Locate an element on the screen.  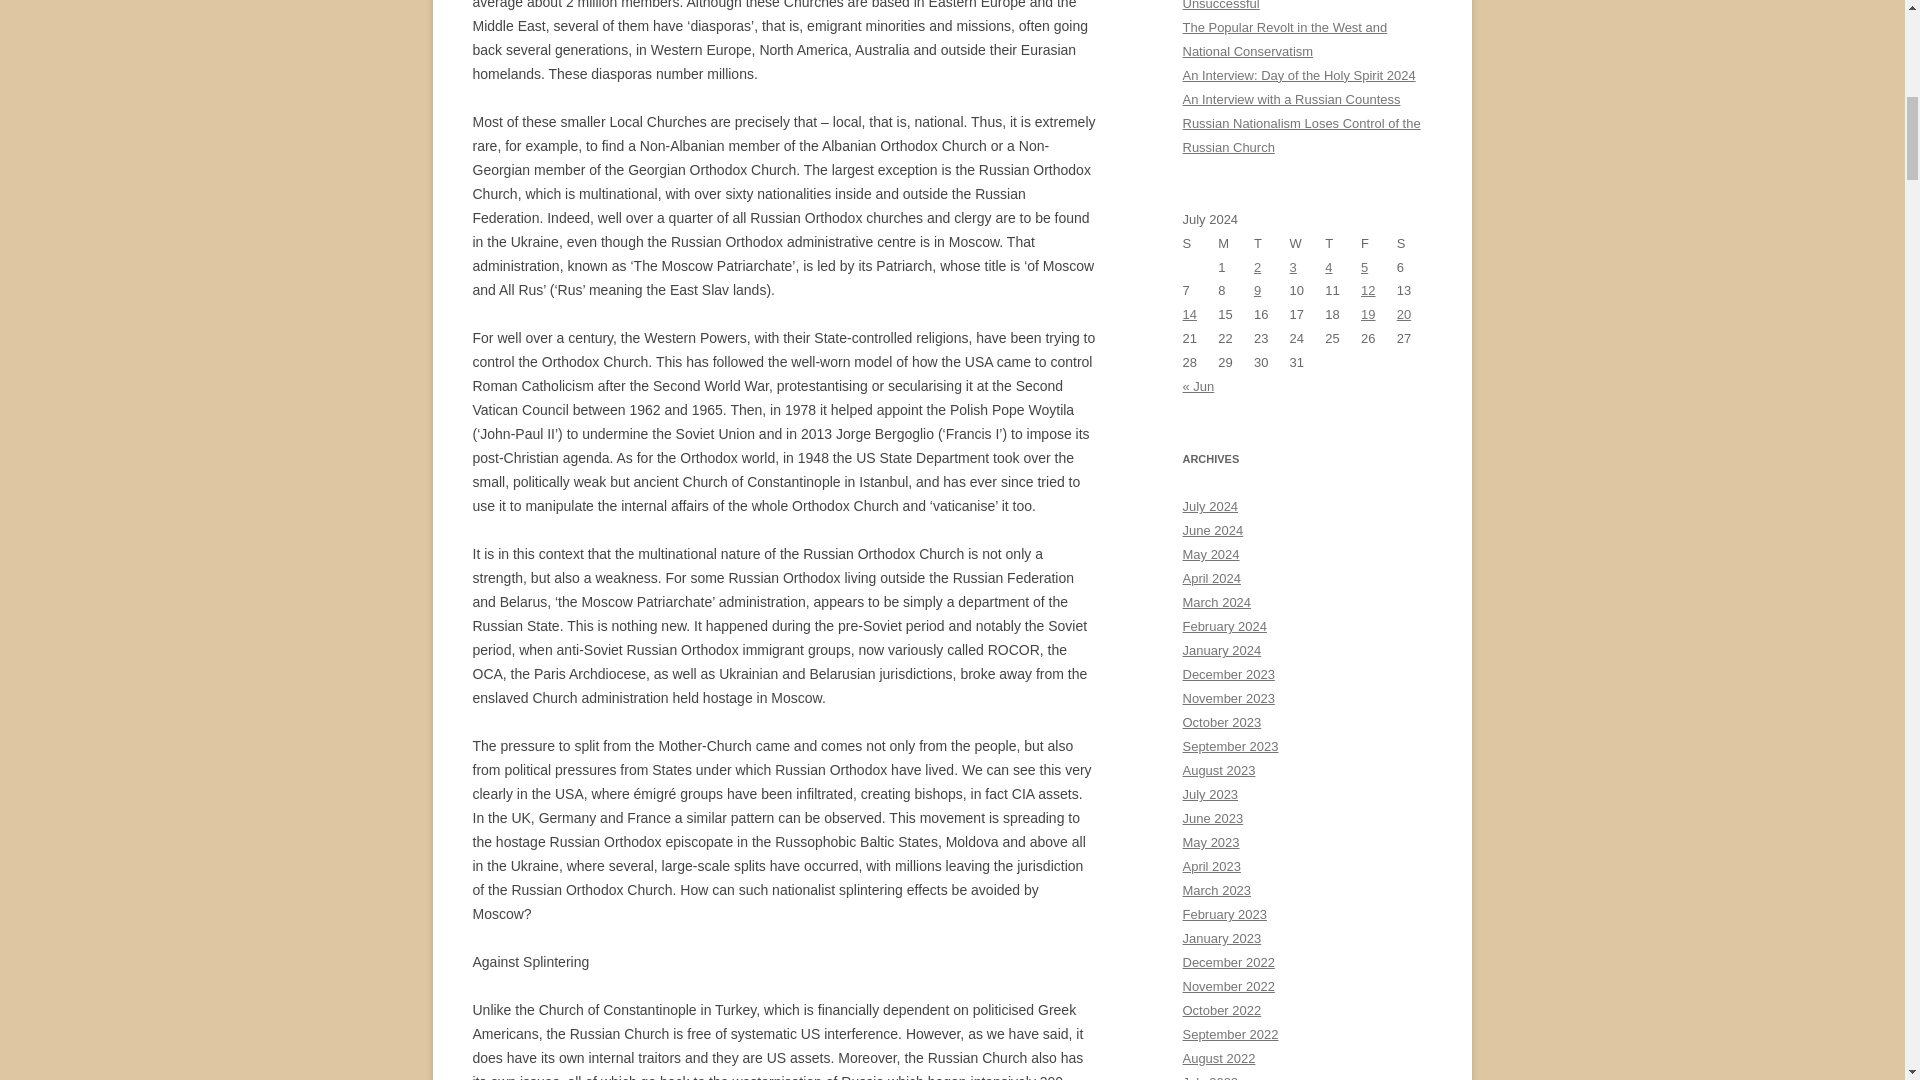
Friday is located at coordinates (1379, 244).